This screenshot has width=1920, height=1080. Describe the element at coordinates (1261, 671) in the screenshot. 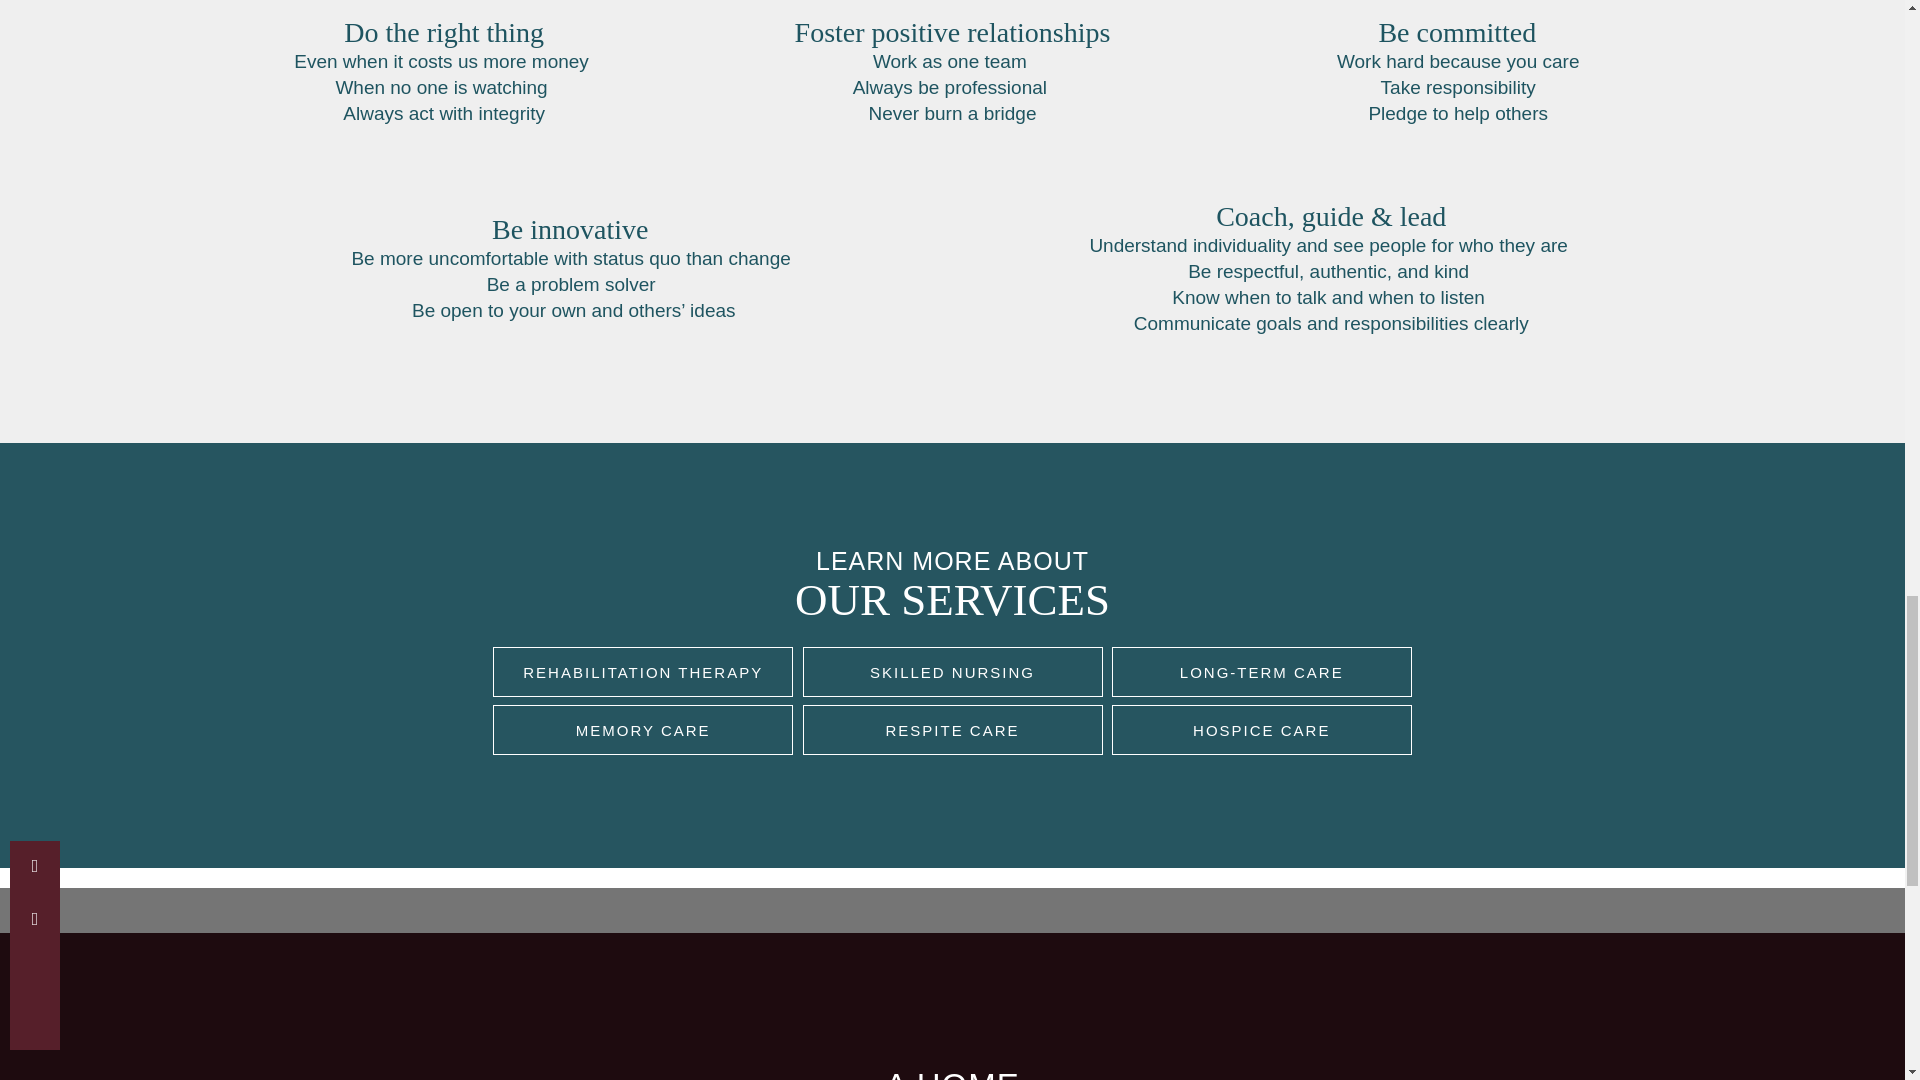

I see `LONG-TERM CARE` at that location.